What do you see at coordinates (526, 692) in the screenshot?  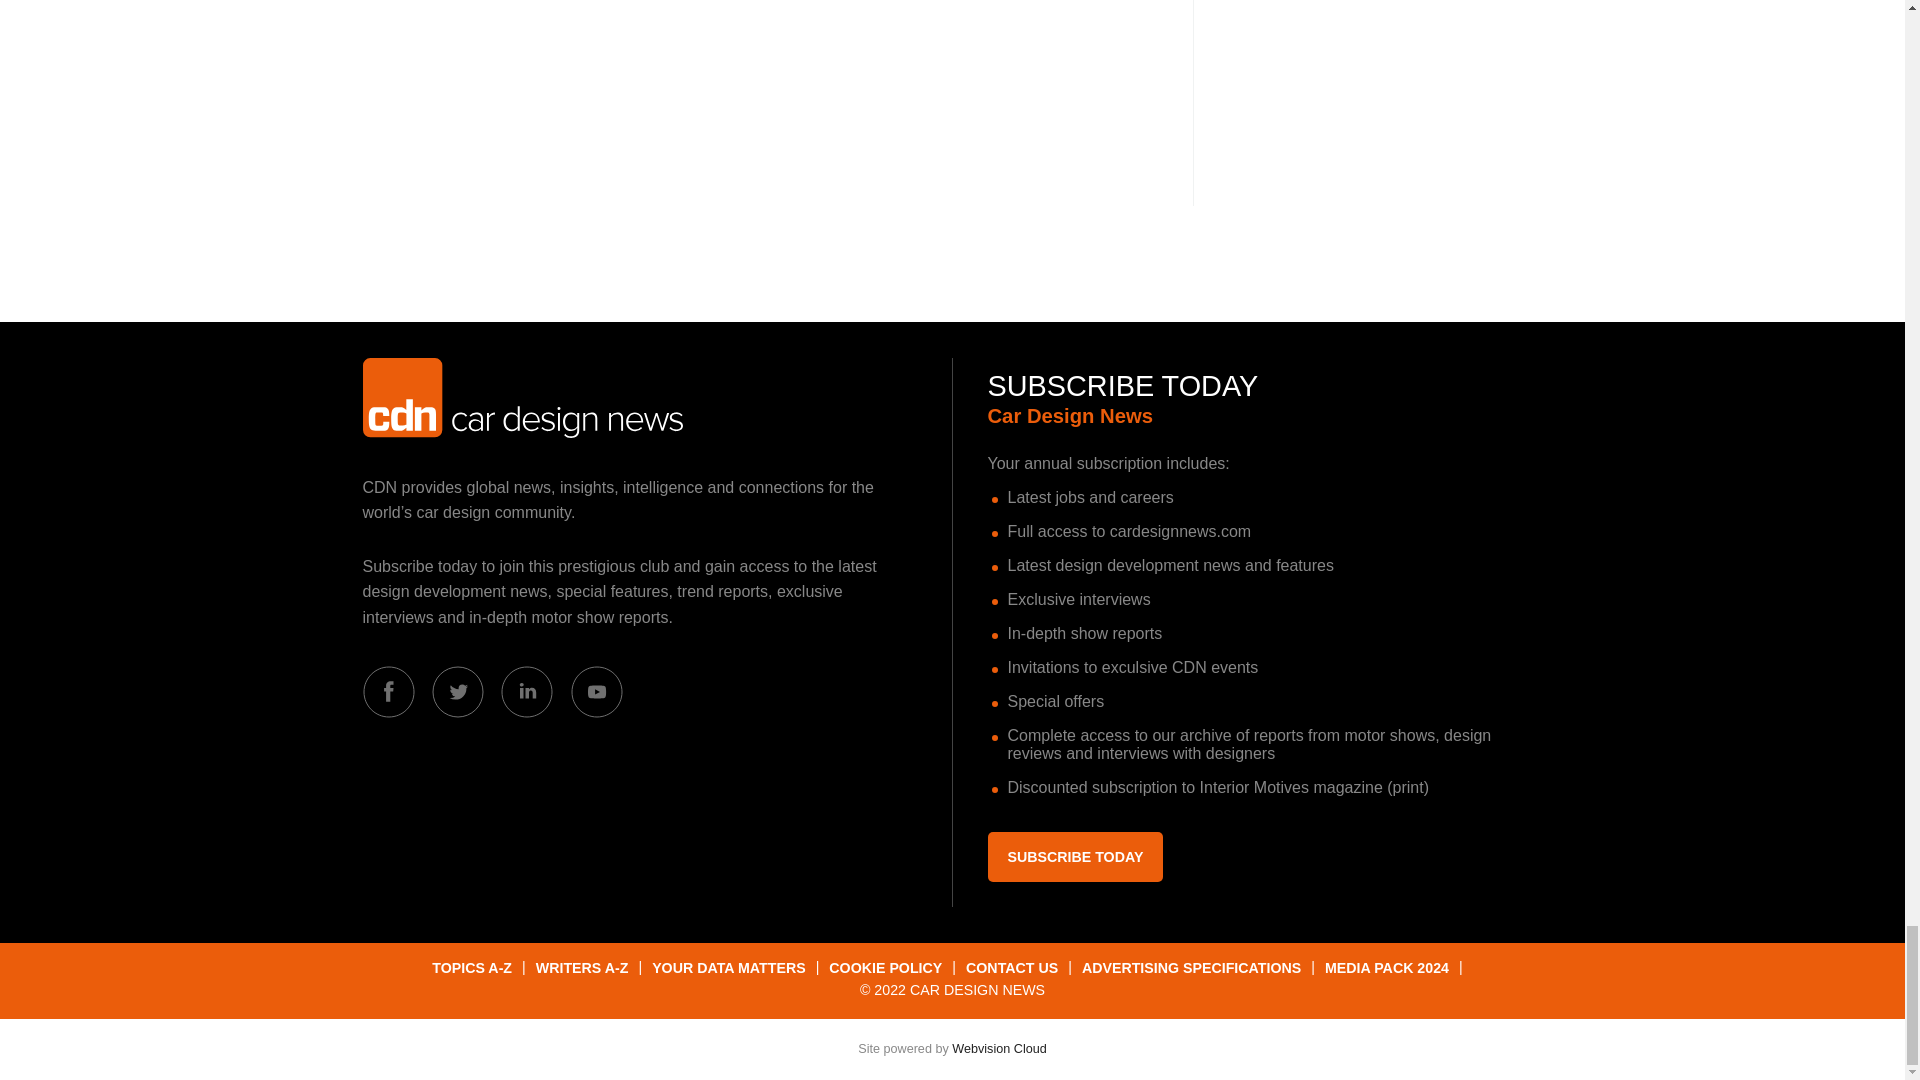 I see `Connect with us on Linked In` at bounding box center [526, 692].